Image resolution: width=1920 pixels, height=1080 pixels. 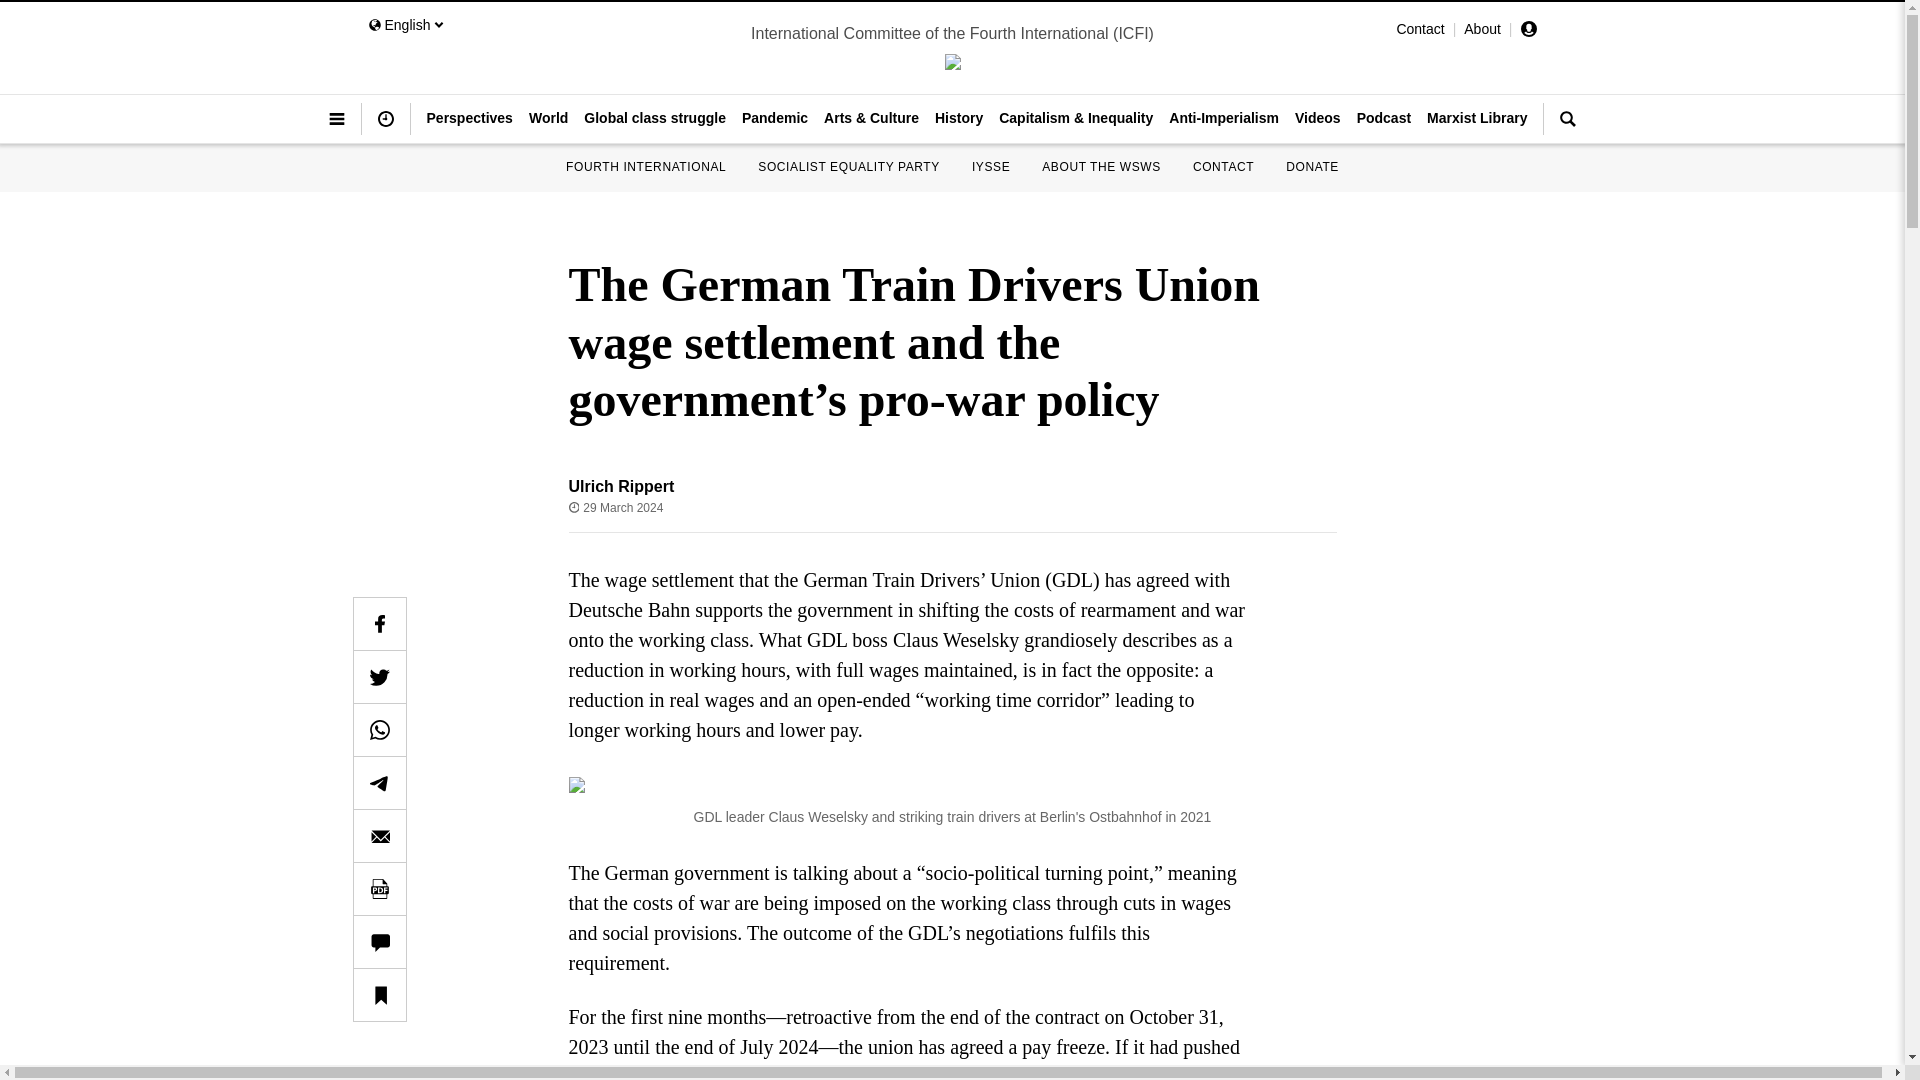 I want to click on Videos, so click(x=1318, y=118).